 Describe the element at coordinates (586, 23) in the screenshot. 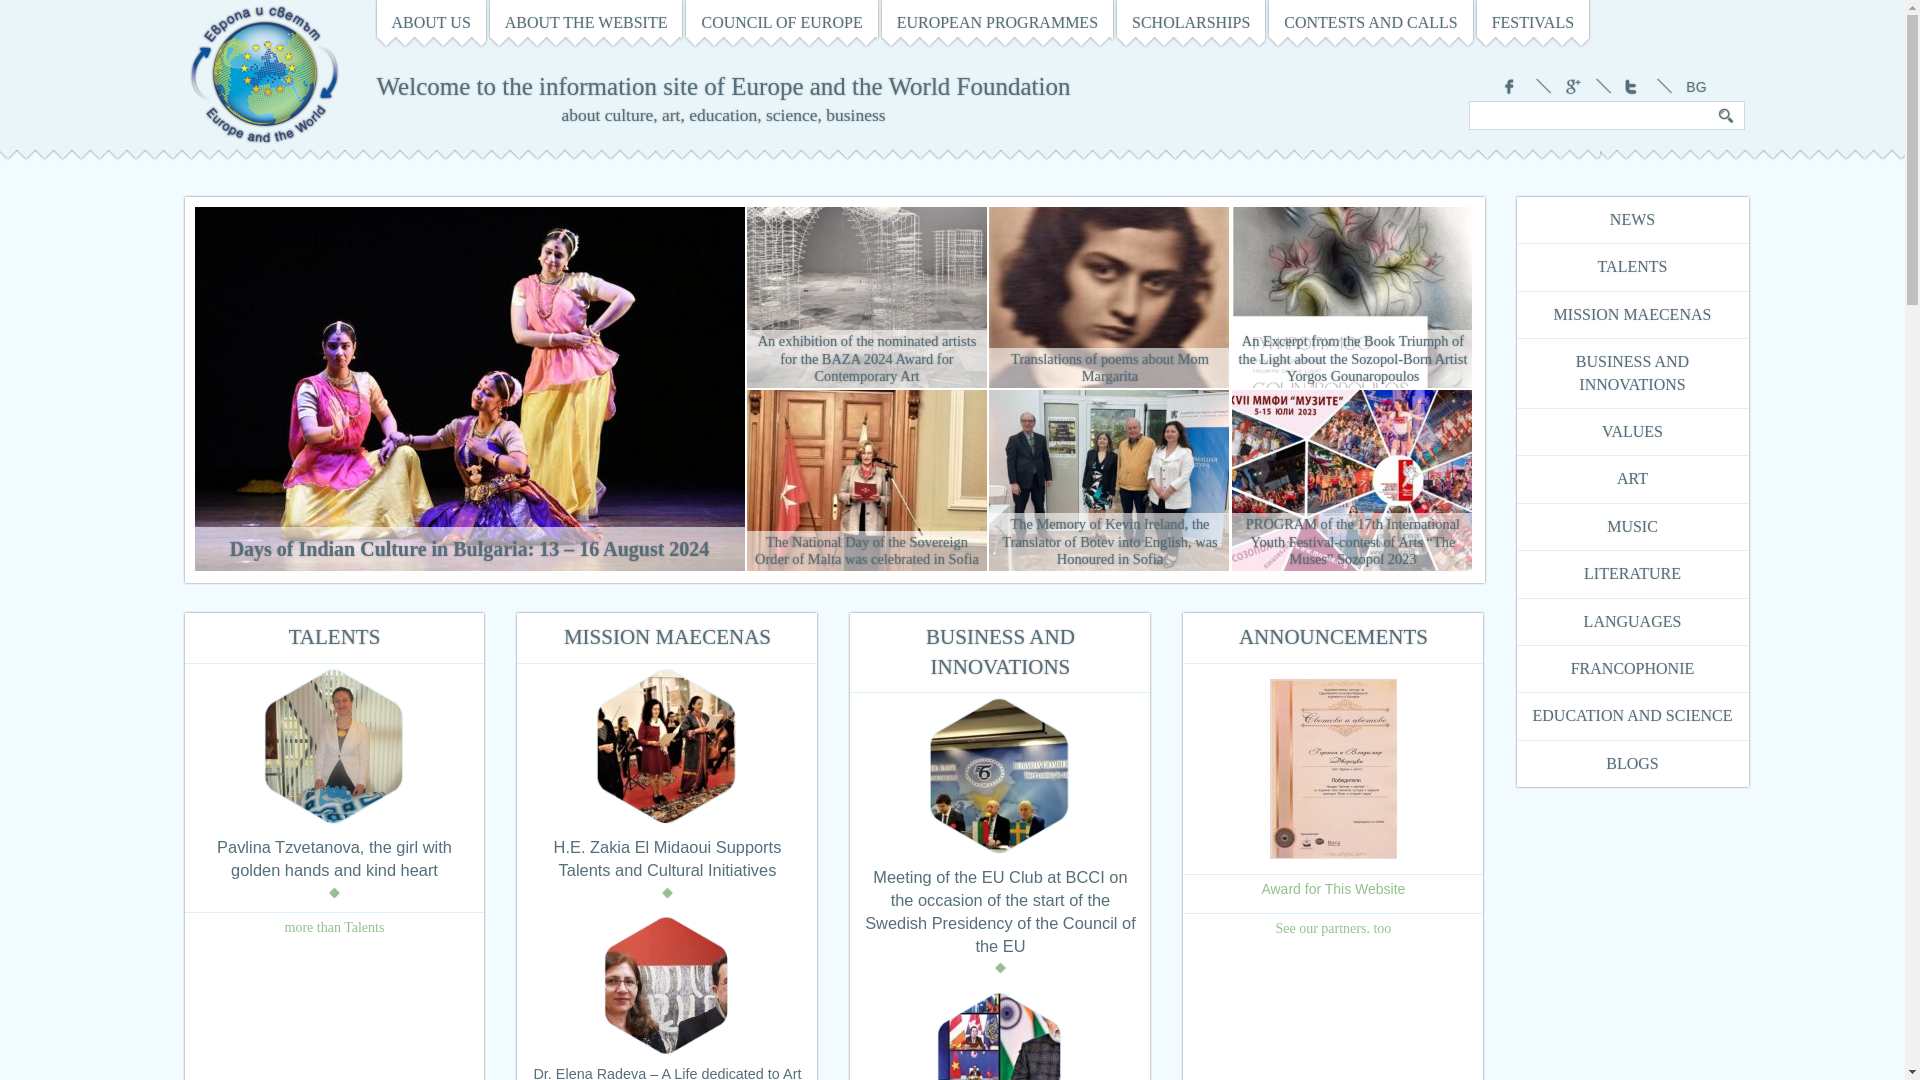

I see `ABOUT THE WEBSITE` at that location.